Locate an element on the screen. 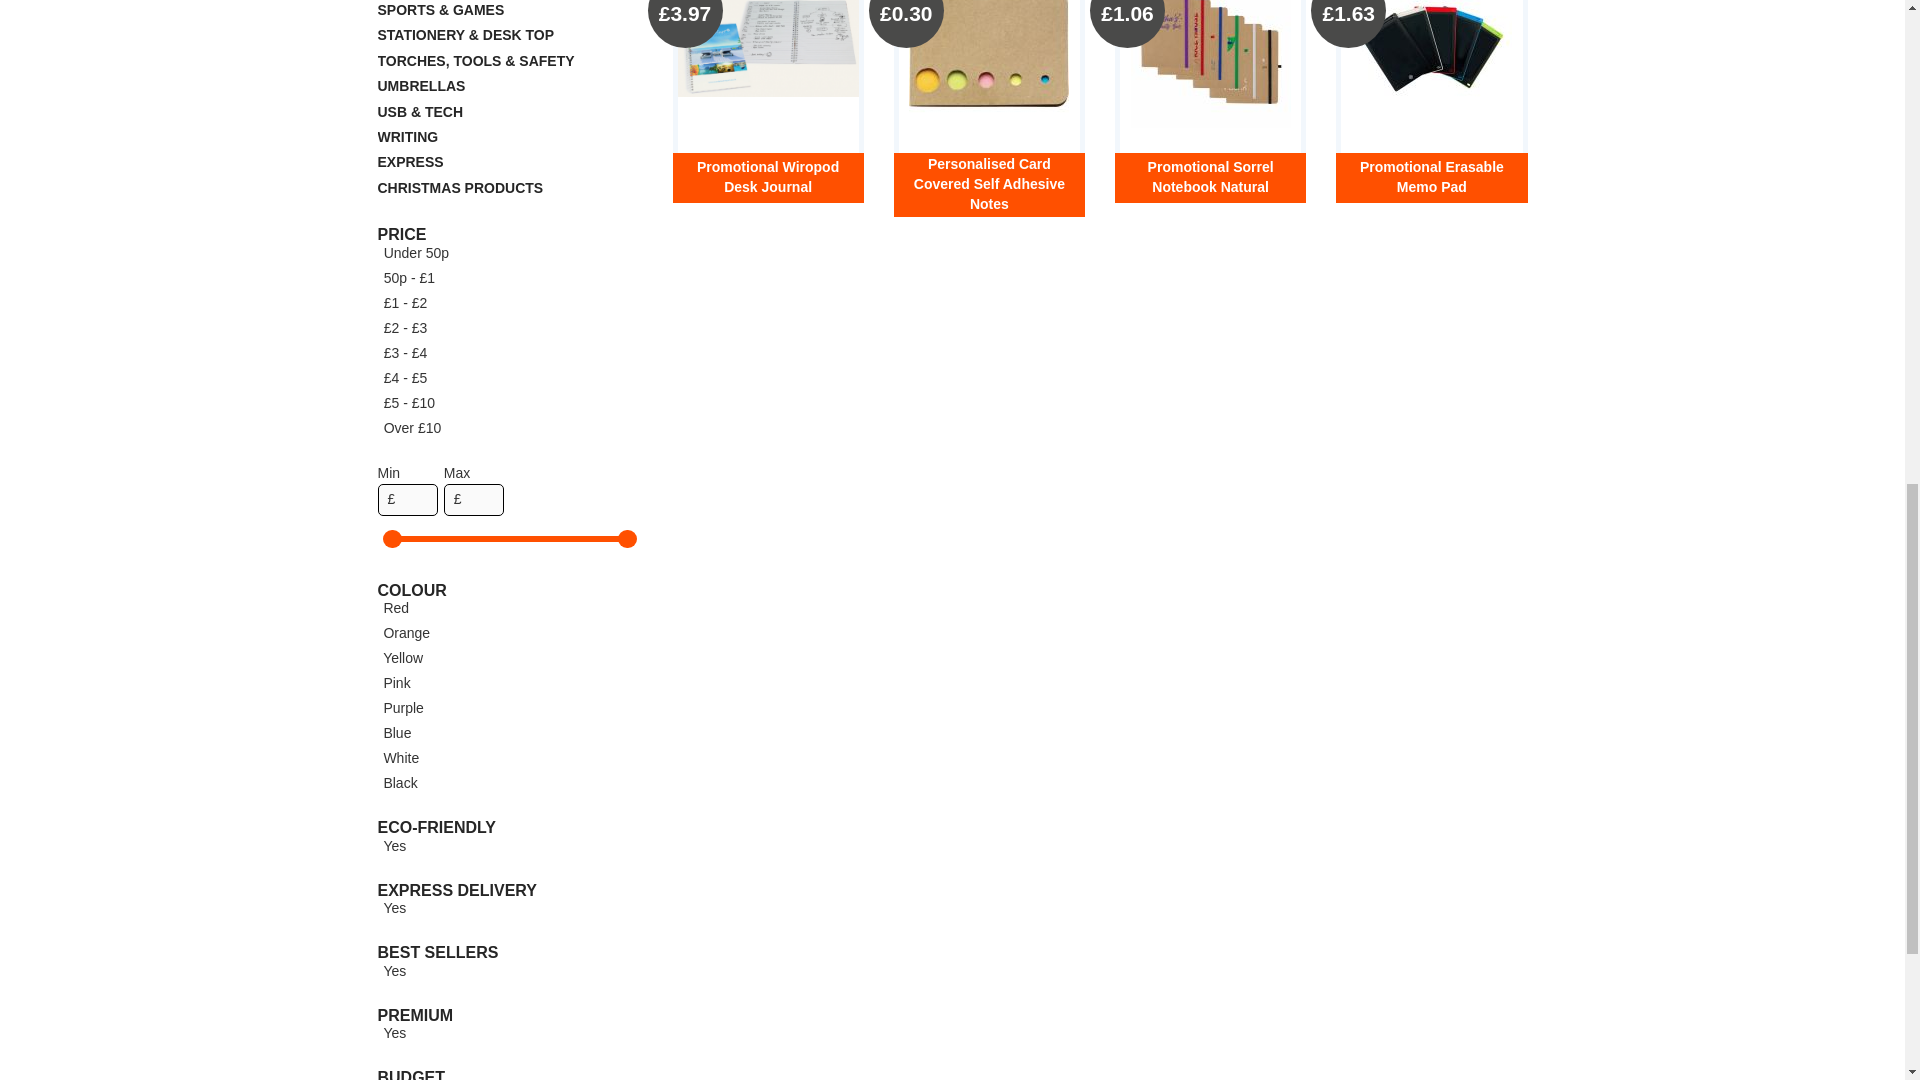 The width and height of the screenshot is (1920, 1080). Promotional Wiropod Desk Journal is located at coordinates (768, 48).